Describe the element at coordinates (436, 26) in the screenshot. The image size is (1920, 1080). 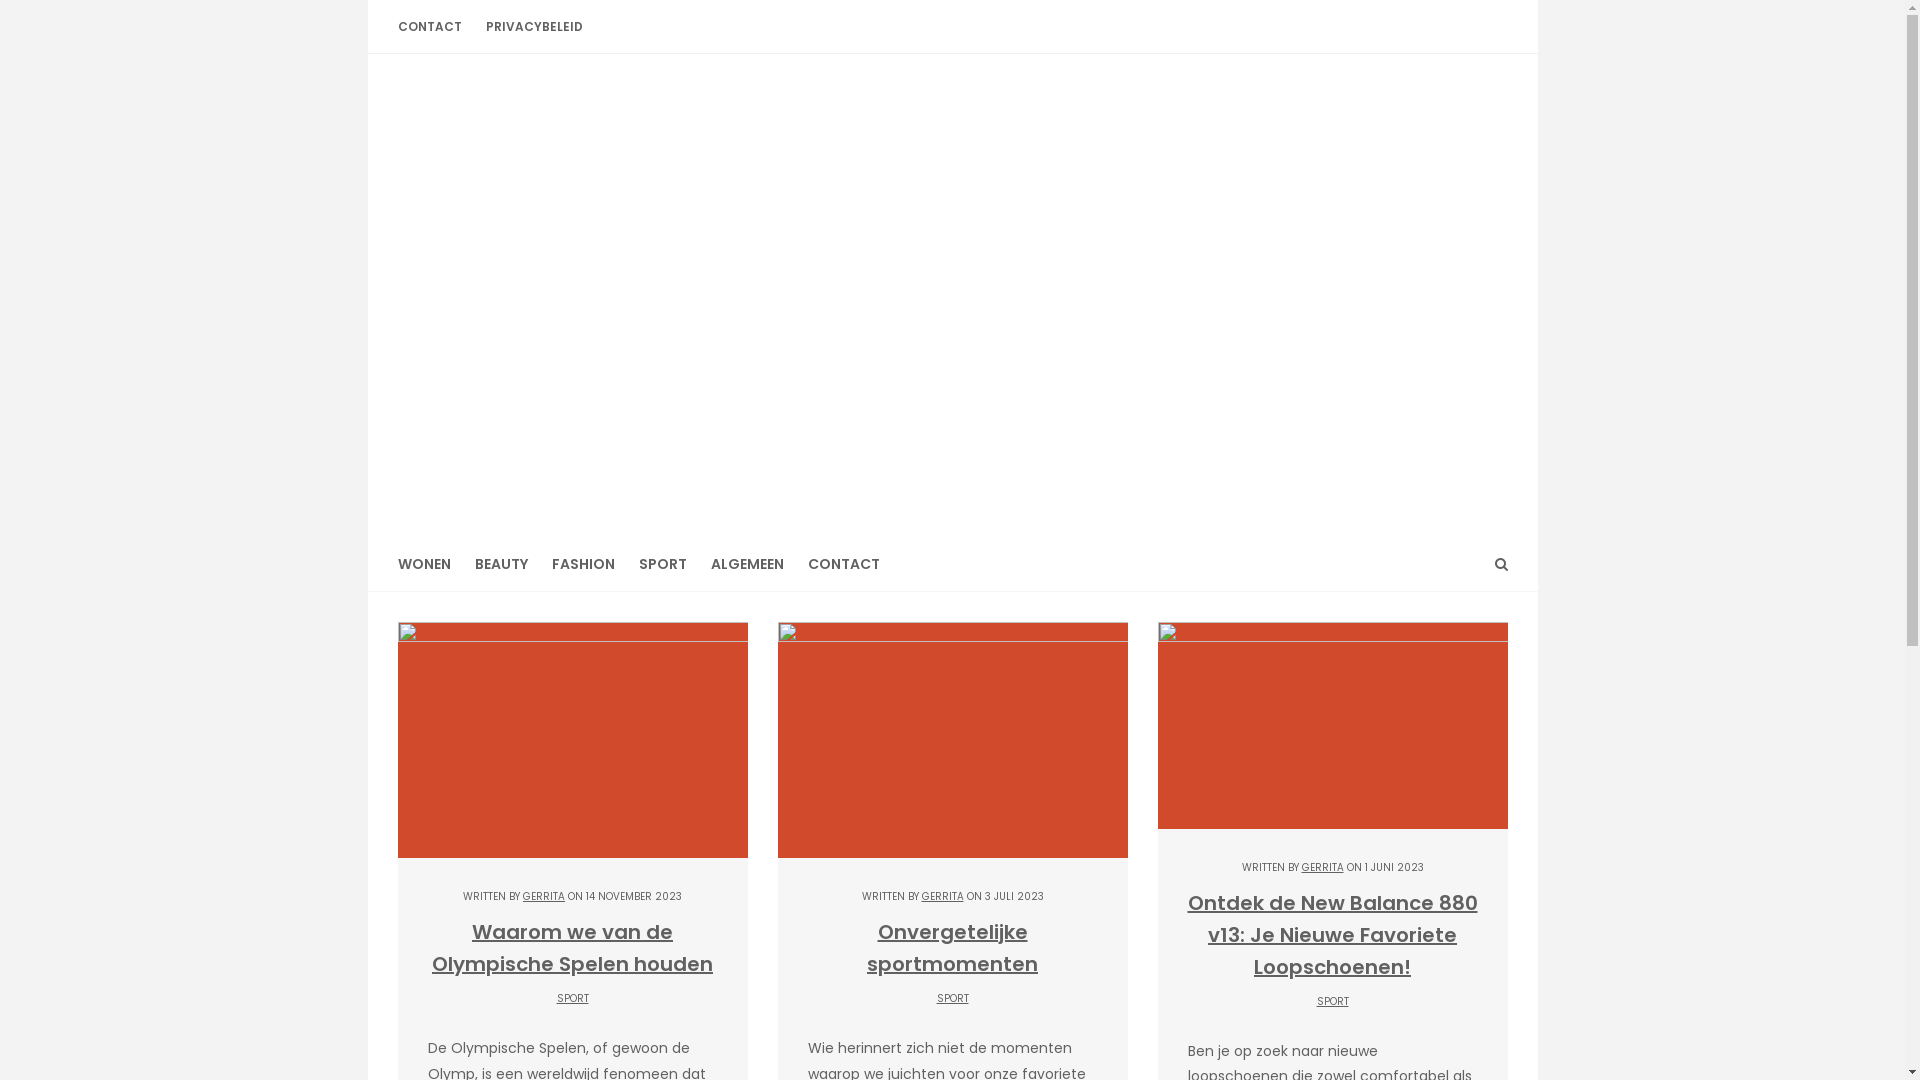
I see `CONTACT` at that location.